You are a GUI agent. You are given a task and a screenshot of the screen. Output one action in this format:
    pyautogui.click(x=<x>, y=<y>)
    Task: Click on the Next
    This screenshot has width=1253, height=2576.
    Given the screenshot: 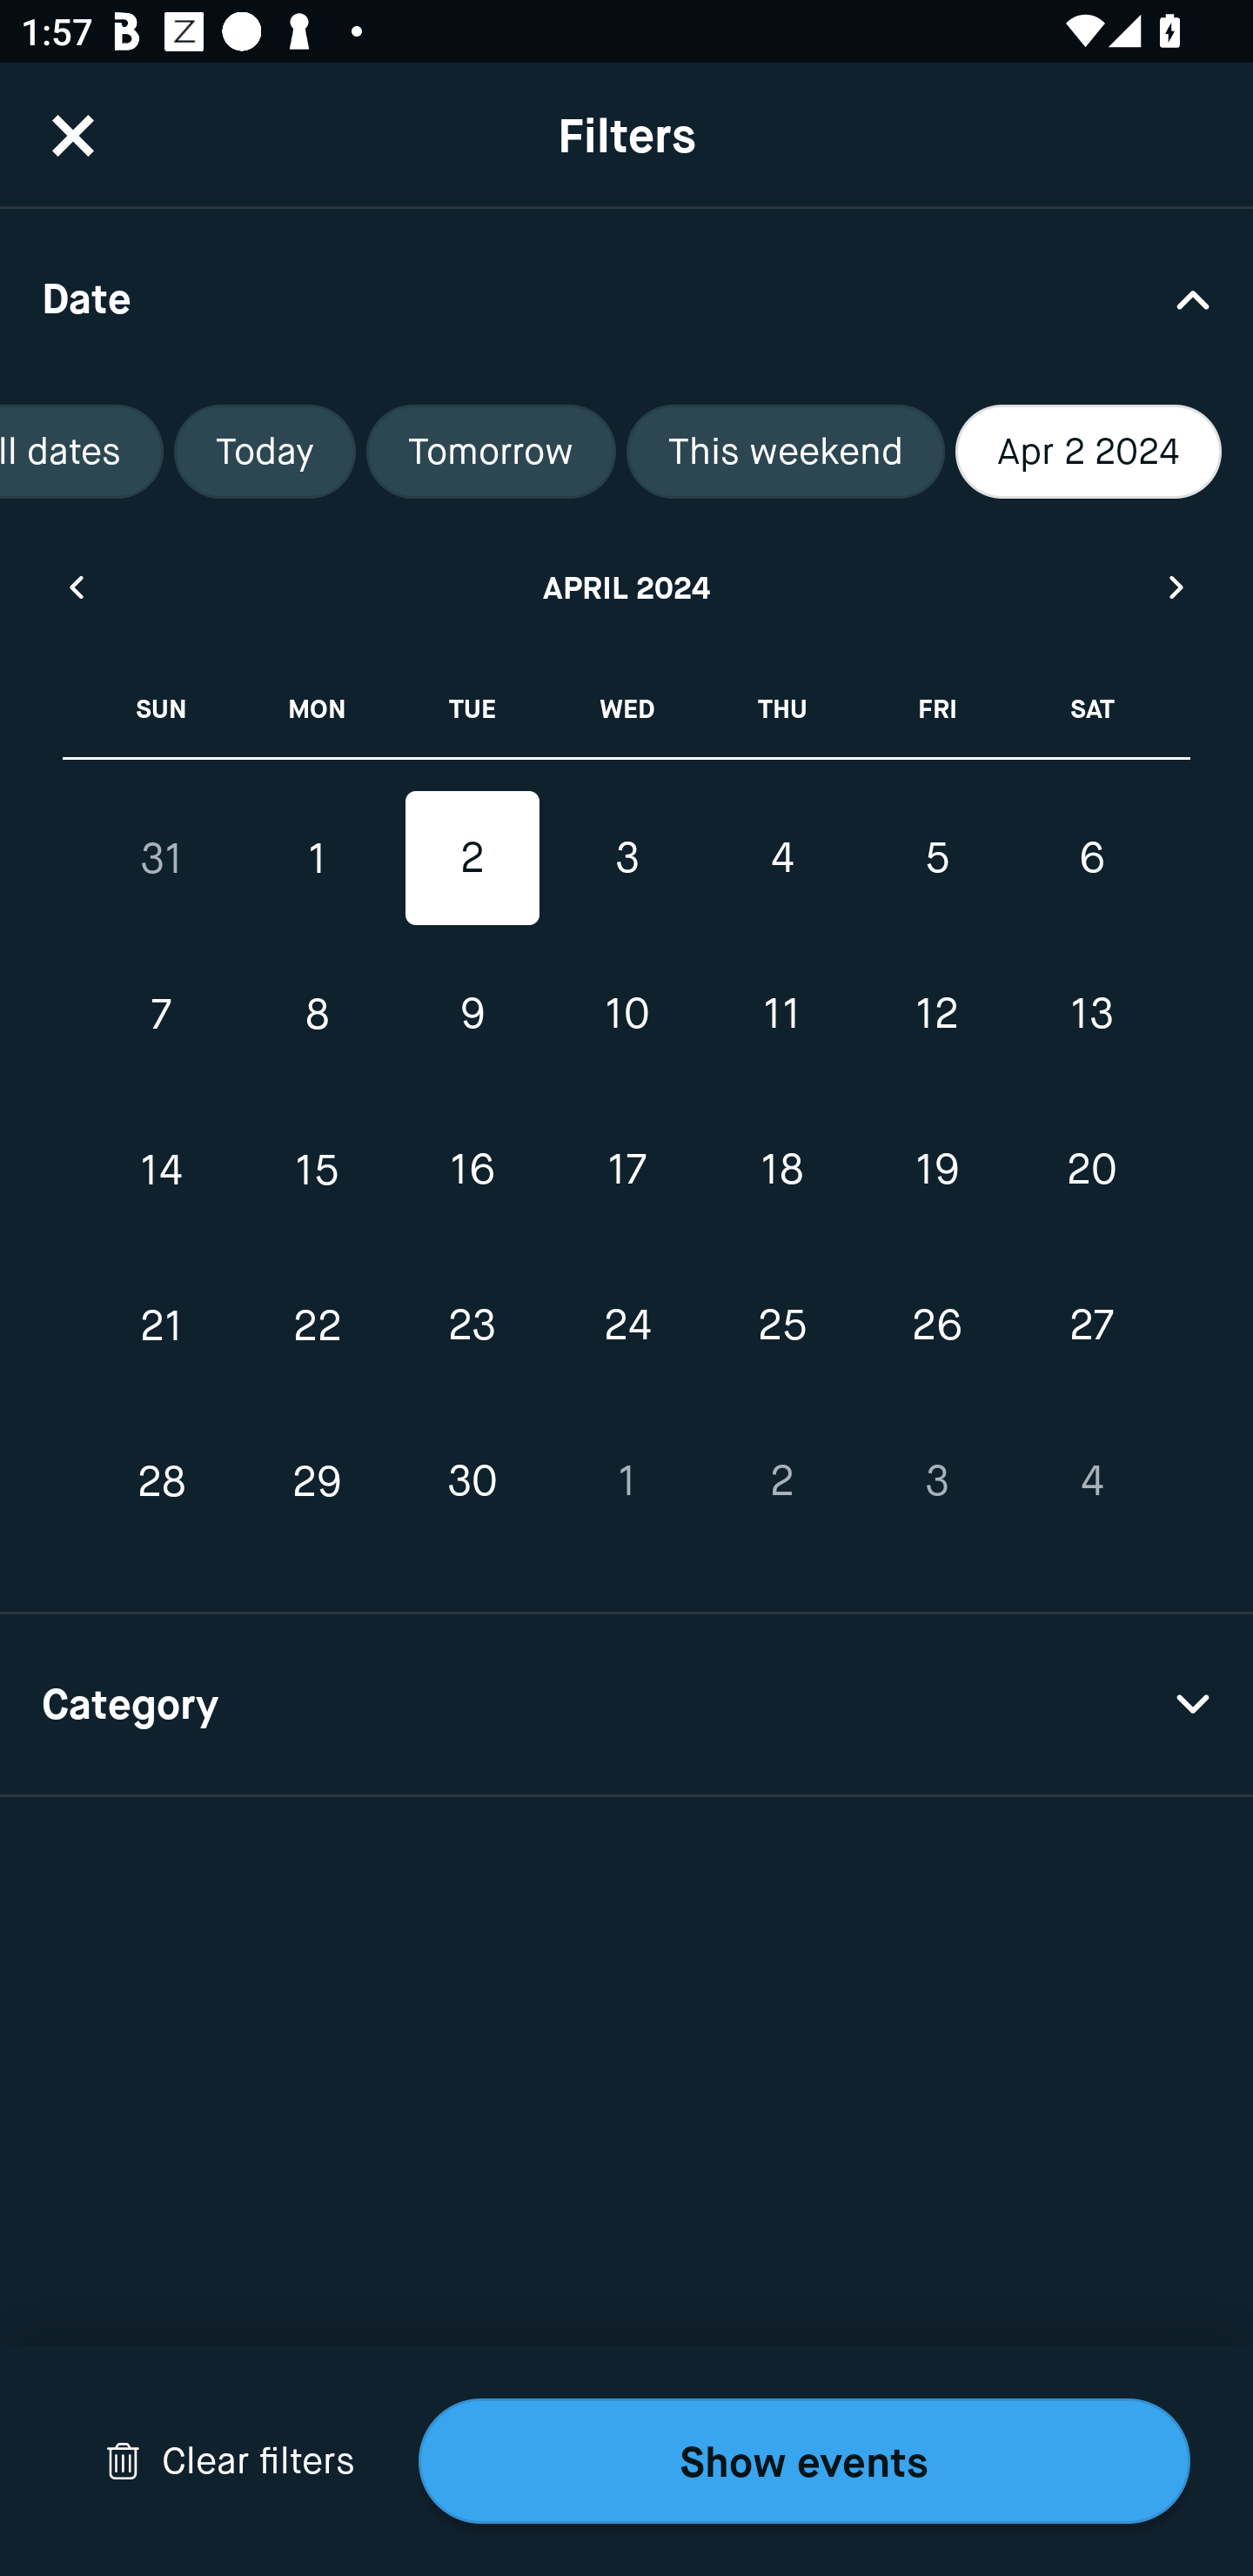 What is the action you would take?
    pyautogui.click(x=1177, y=587)
    